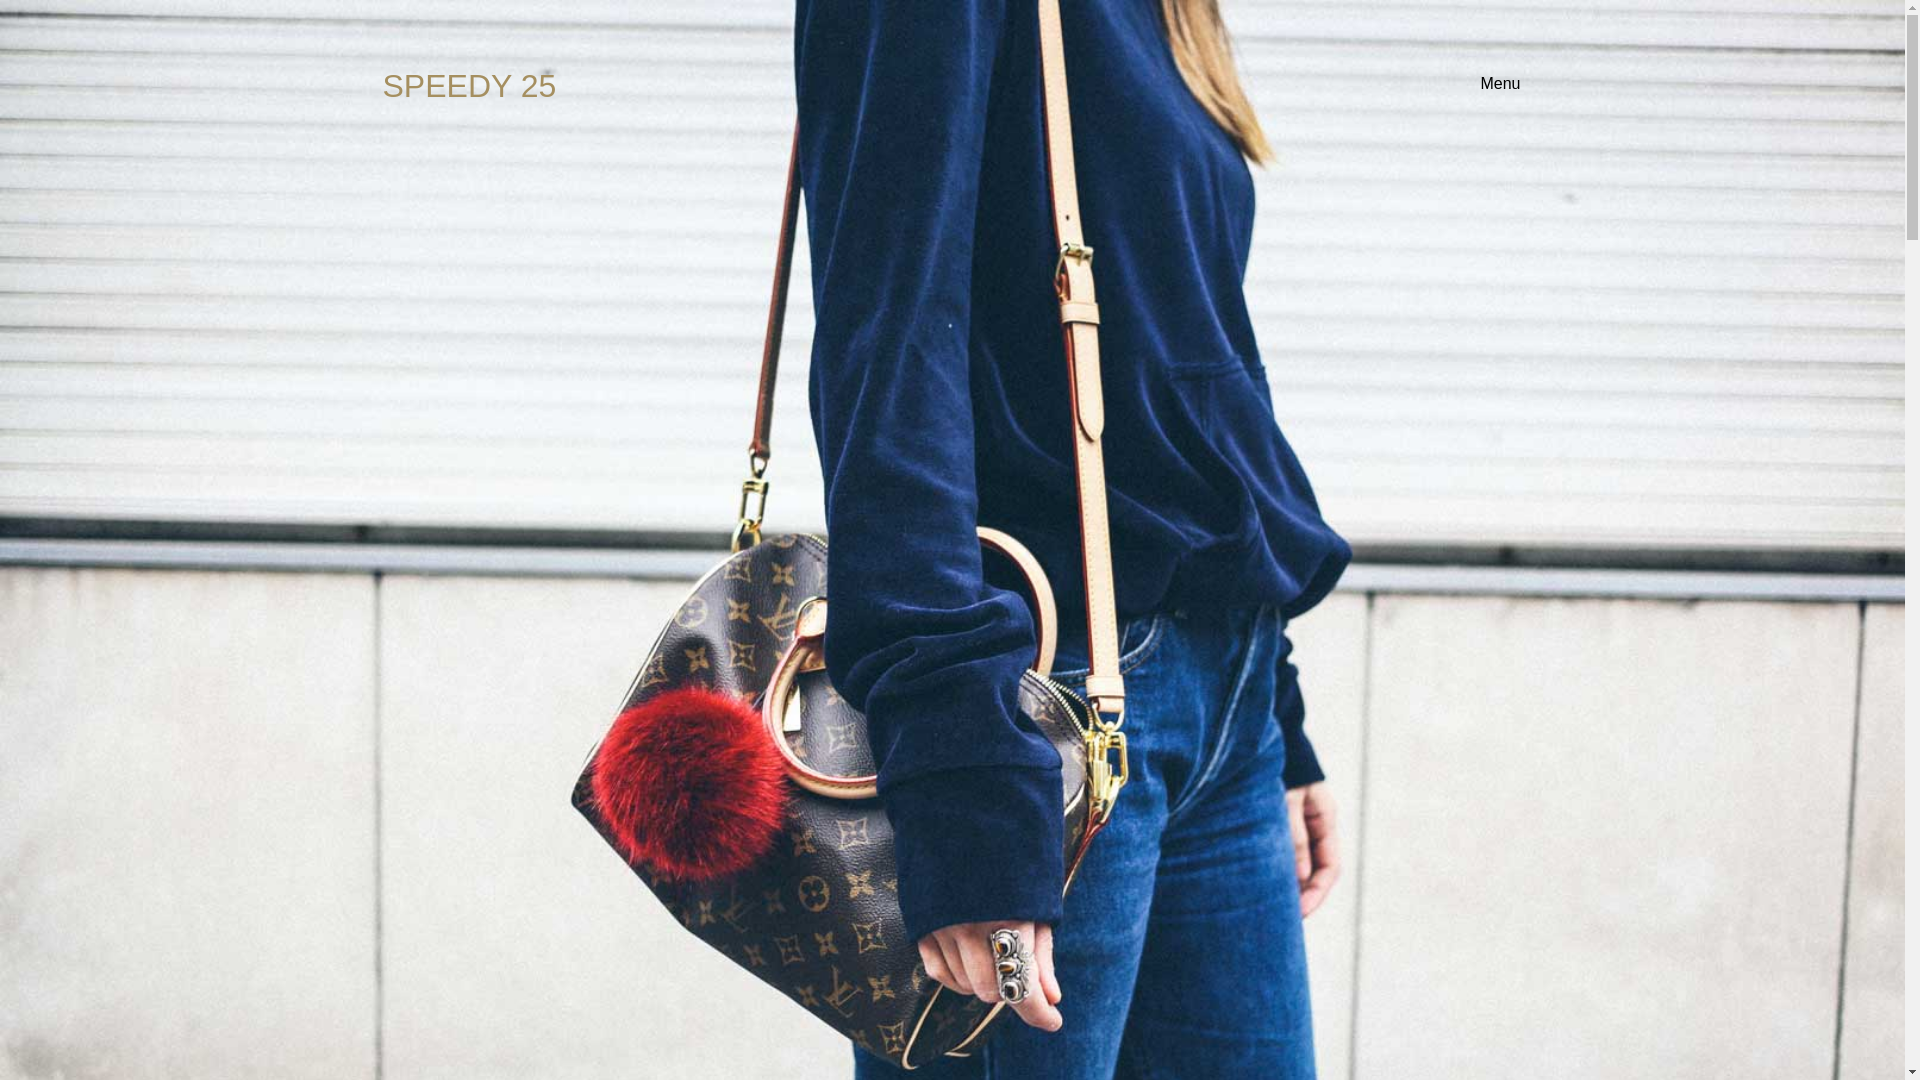 The image size is (1920, 1080). What do you see at coordinates (1501, 666) in the screenshot?
I see `Go` at bounding box center [1501, 666].